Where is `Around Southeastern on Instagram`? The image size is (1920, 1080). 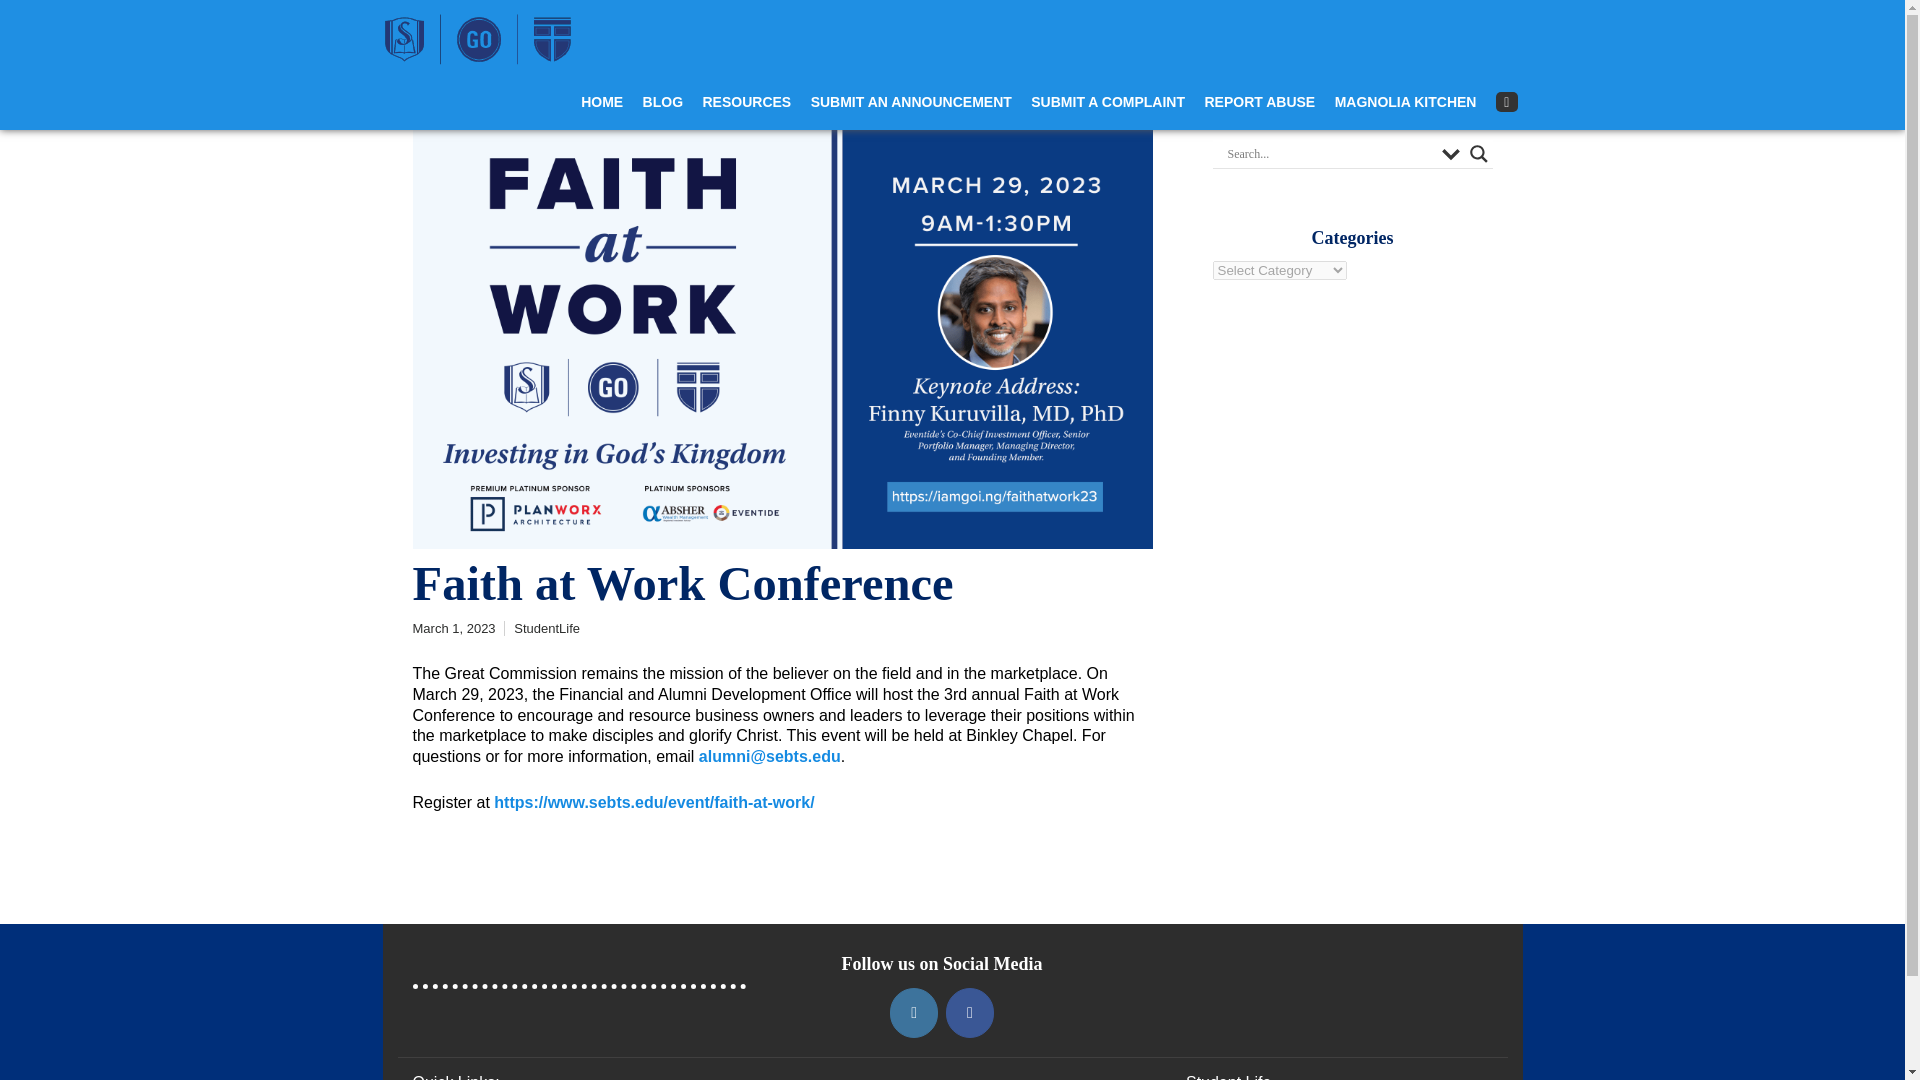 Around Southeastern on Instagram is located at coordinates (914, 1012).